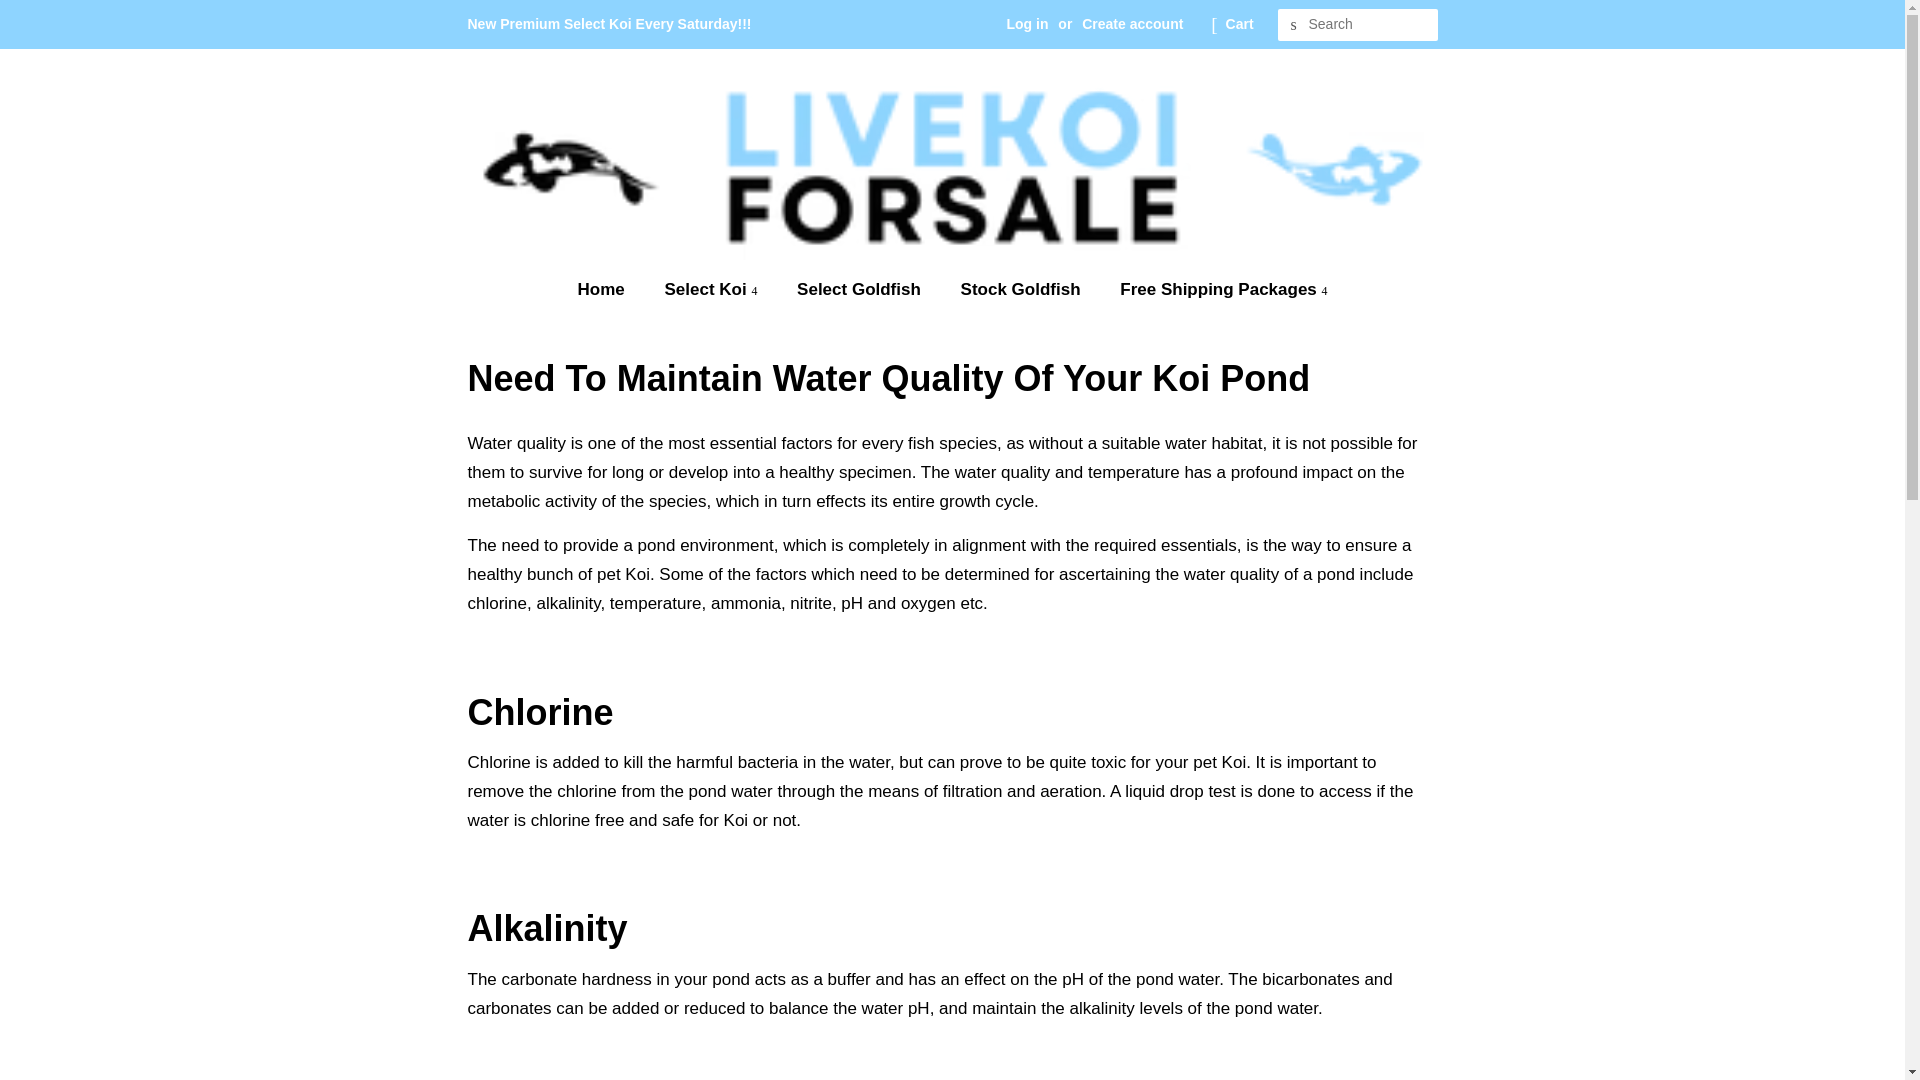 This screenshot has height=1080, width=1920. What do you see at coordinates (610, 24) in the screenshot?
I see `New Premium Select Koi Every Saturday!!!` at bounding box center [610, 24].